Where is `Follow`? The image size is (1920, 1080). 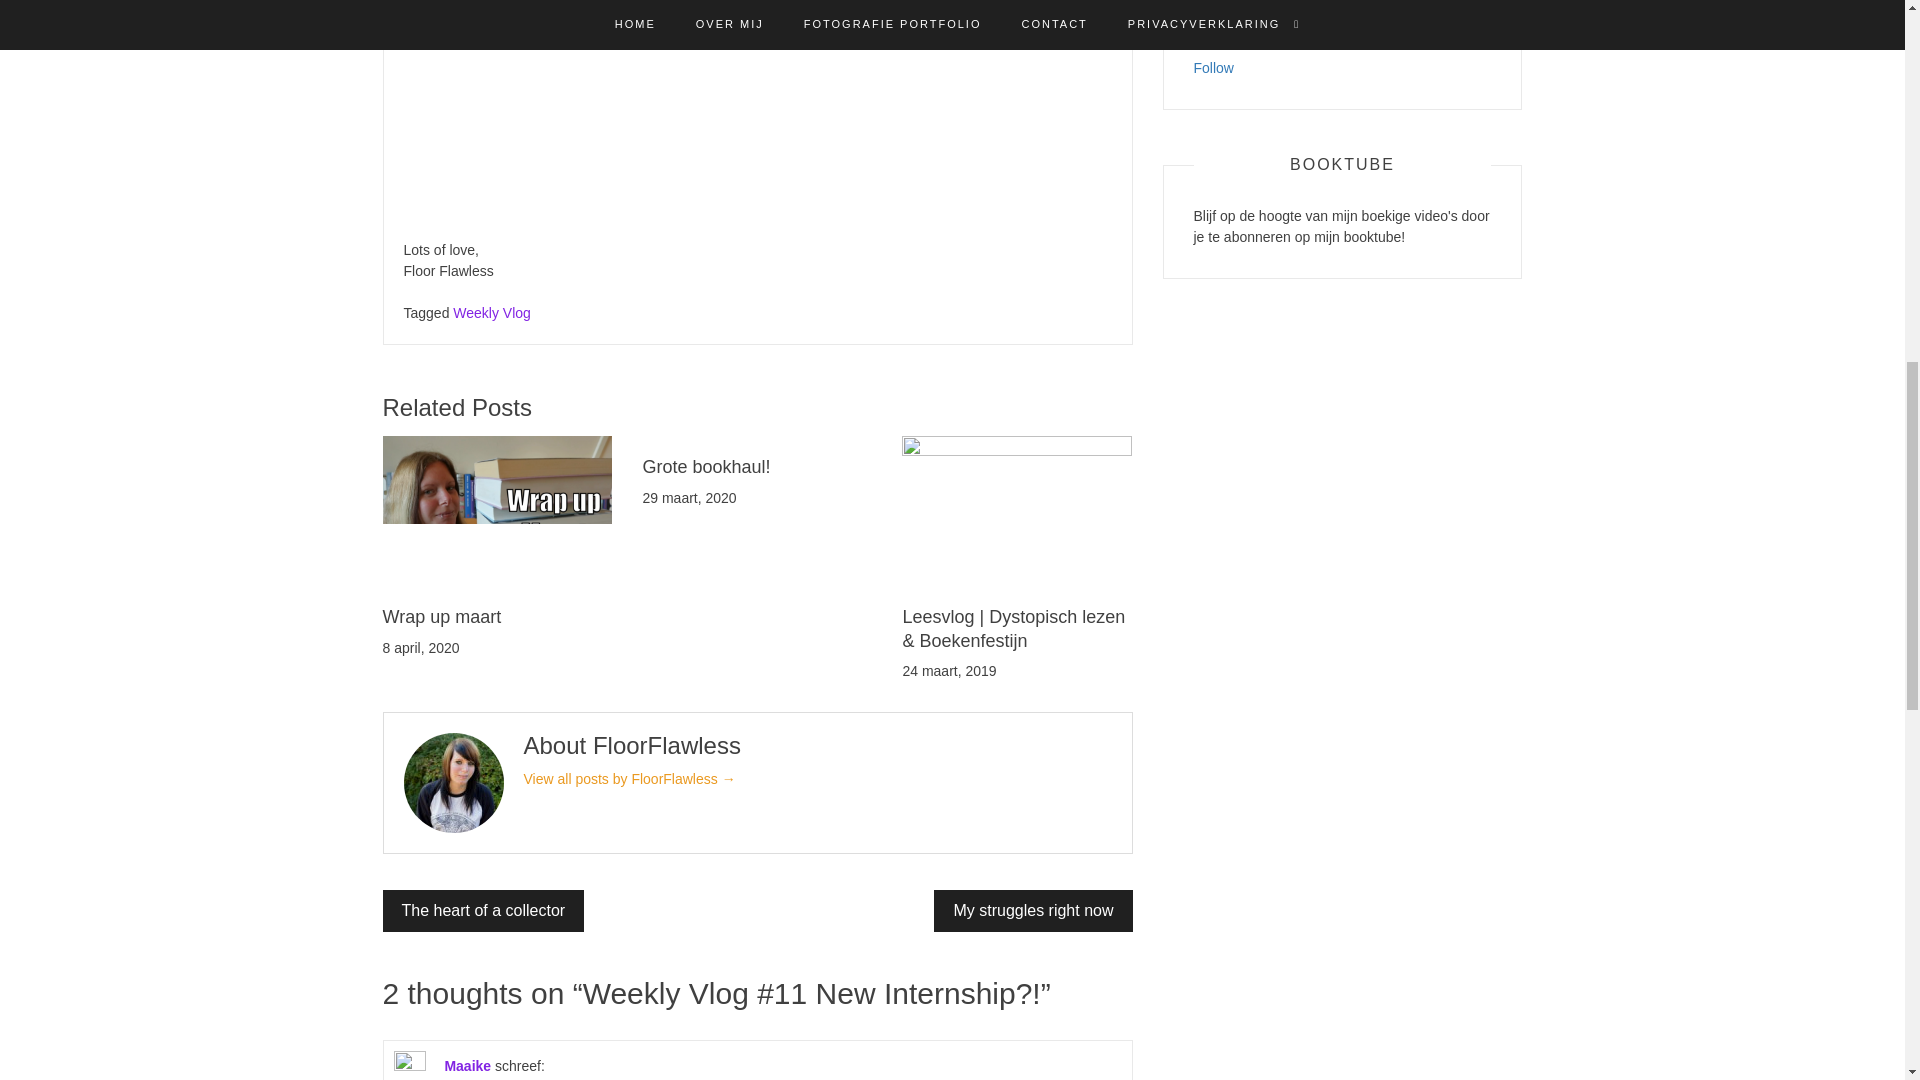 Follow is located at coordinates (1214, 68).